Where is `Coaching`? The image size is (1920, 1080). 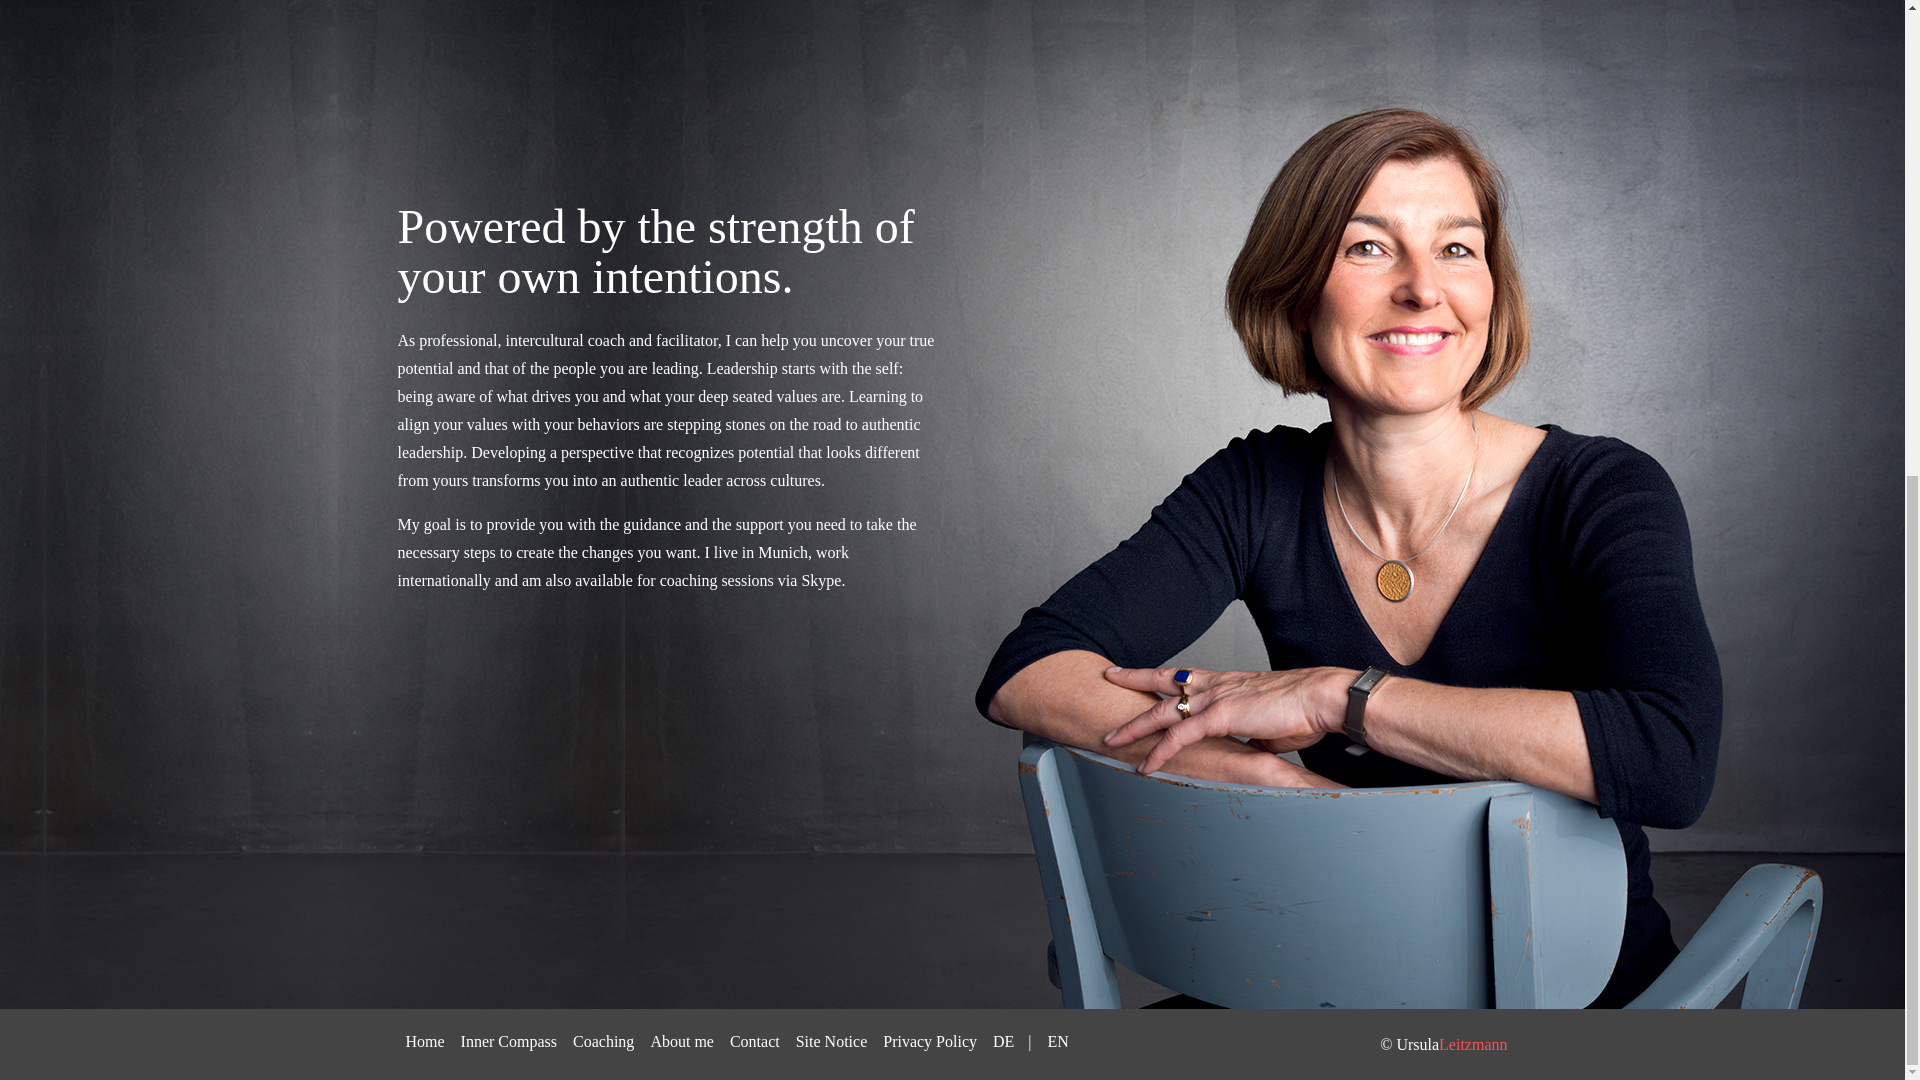
Coaching is located at coordinates (602, 197).